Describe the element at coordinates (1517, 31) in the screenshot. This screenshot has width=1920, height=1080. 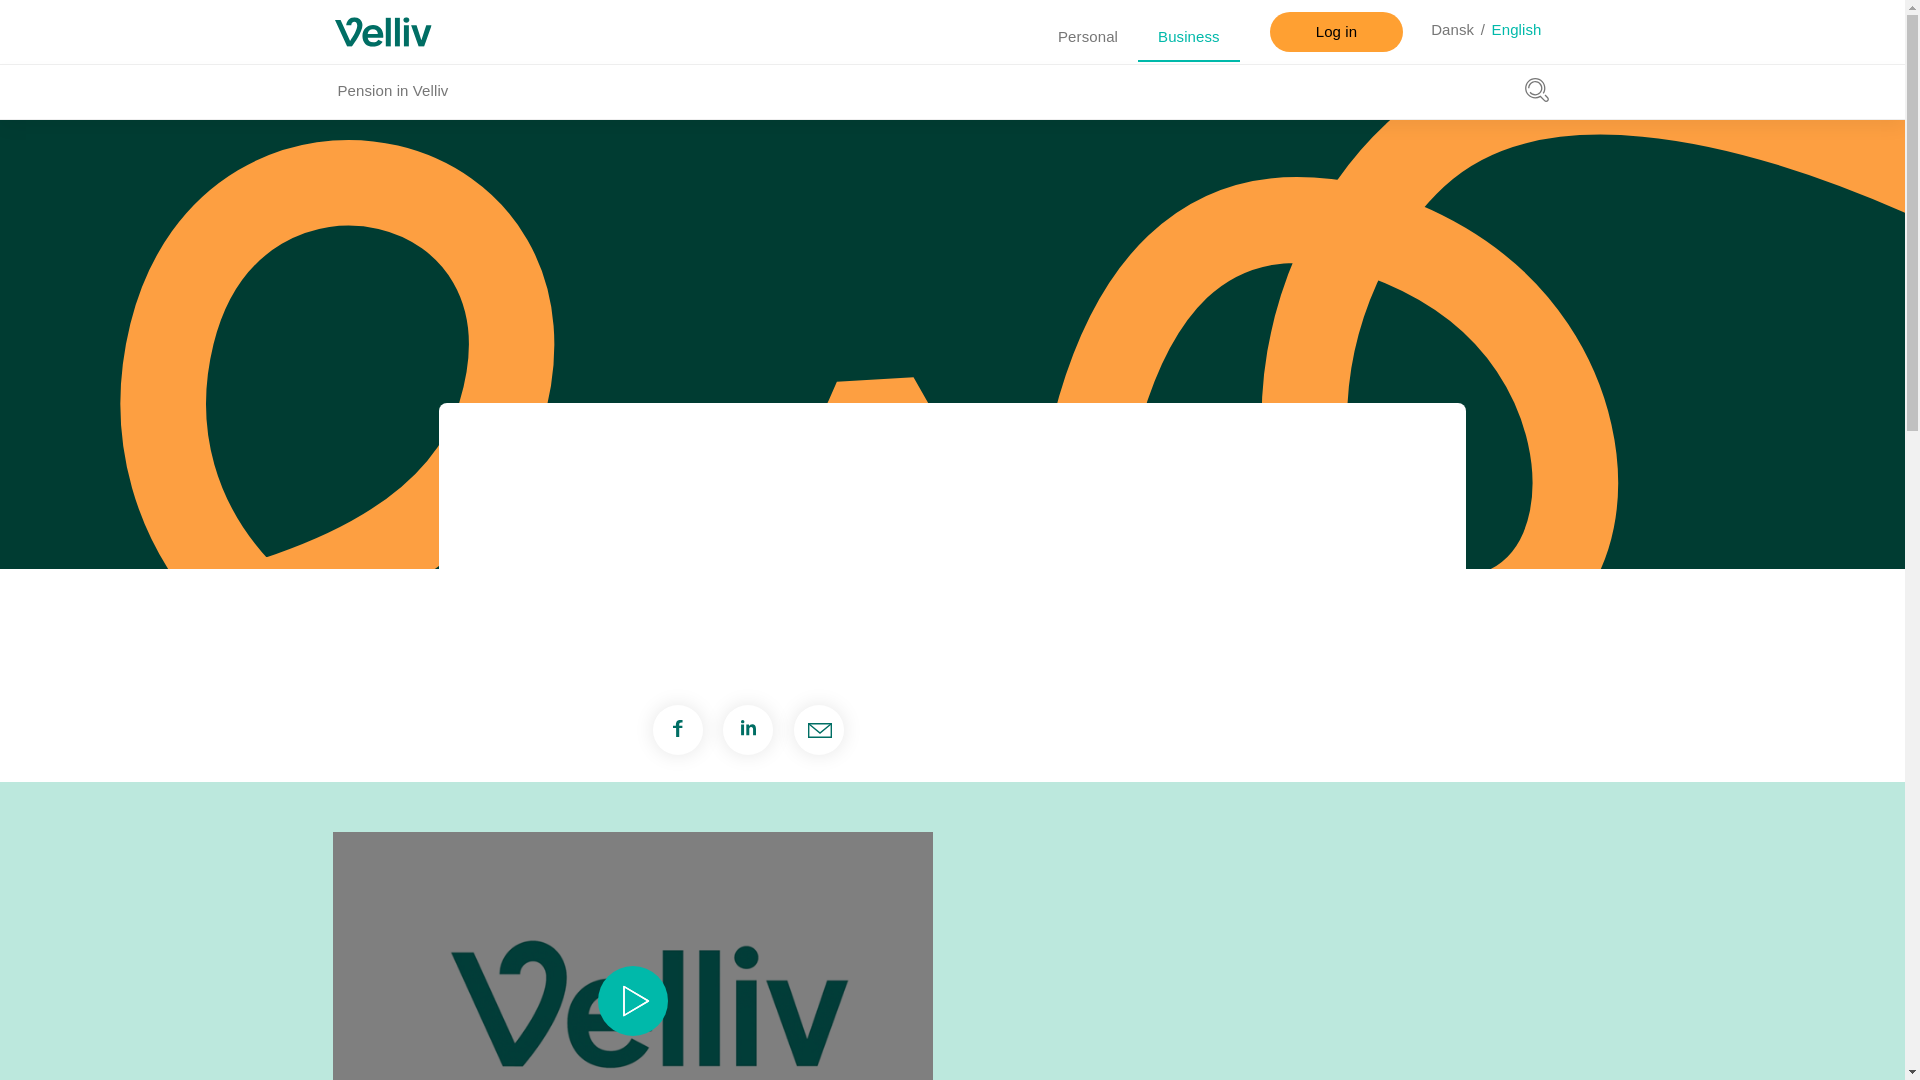
I see `English` at that location.